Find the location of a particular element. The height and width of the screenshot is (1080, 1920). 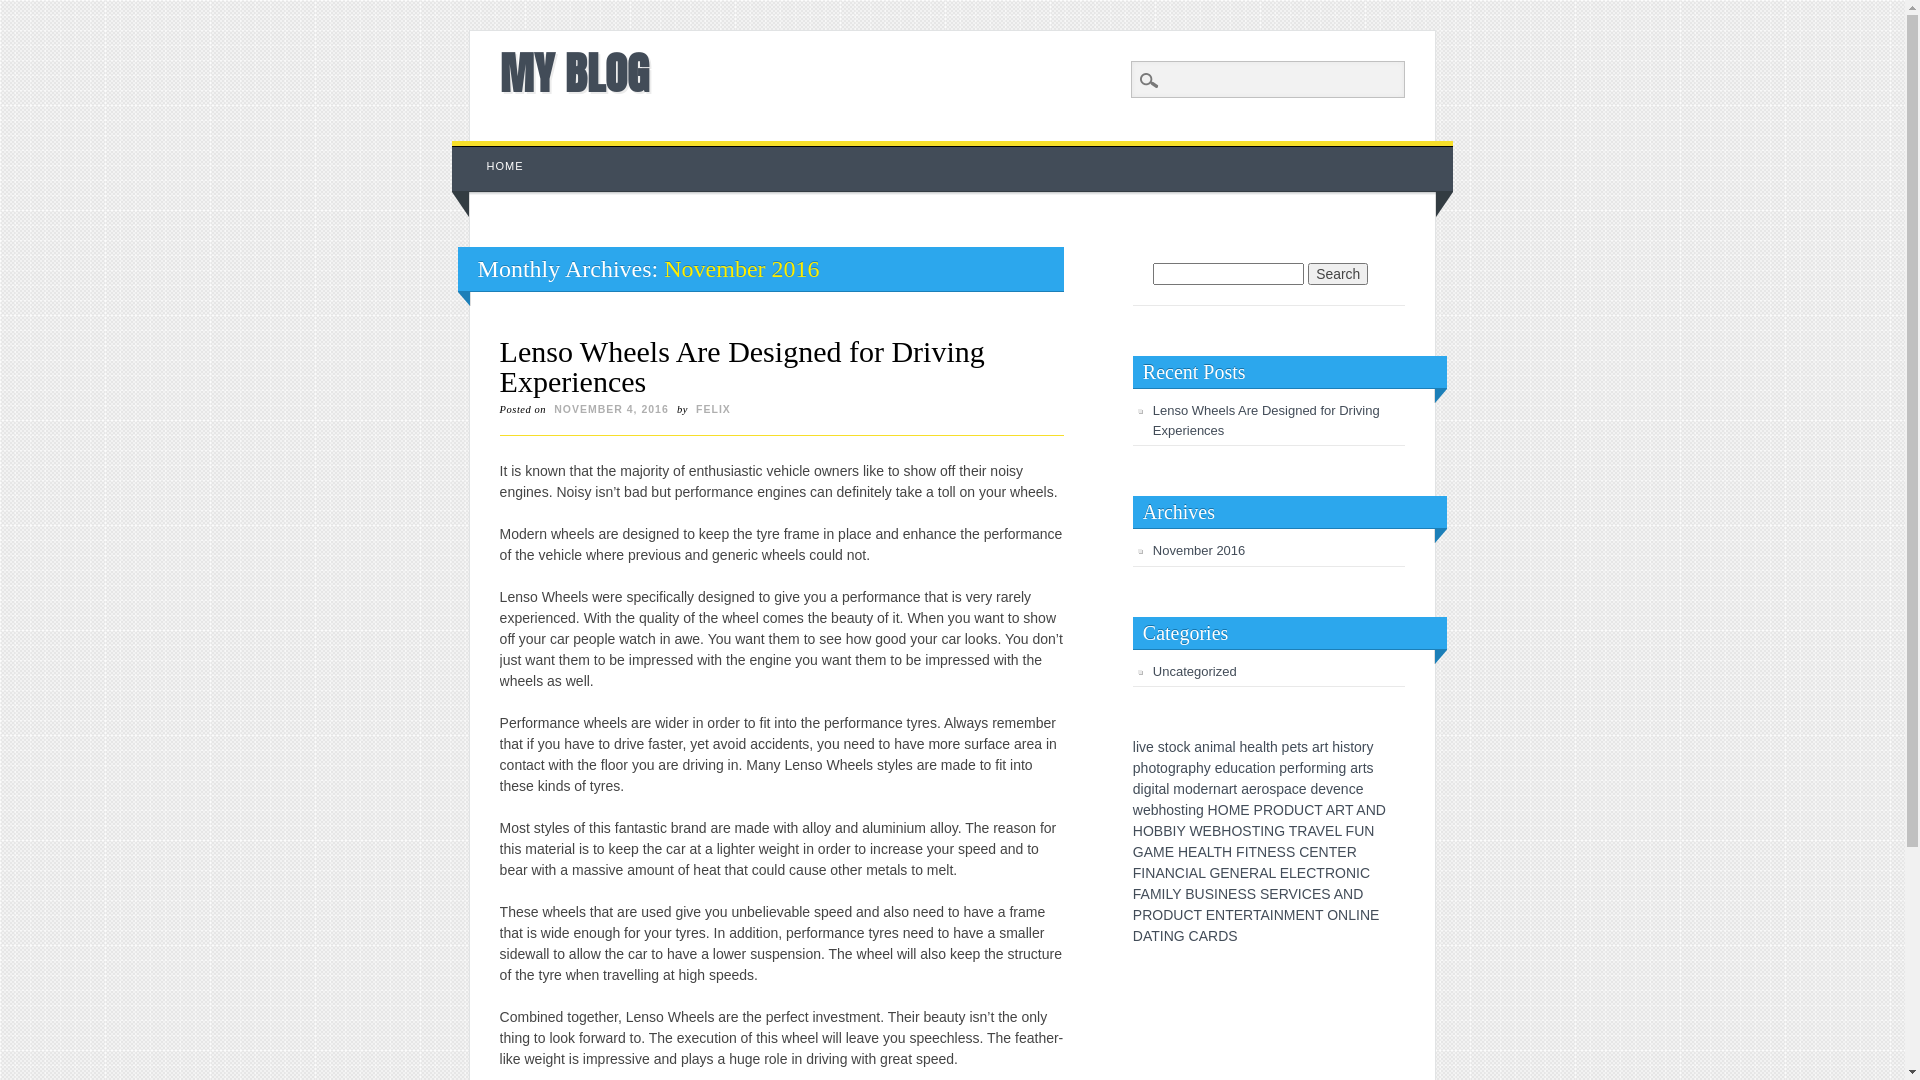

r is located at coordinates (1178, 768).